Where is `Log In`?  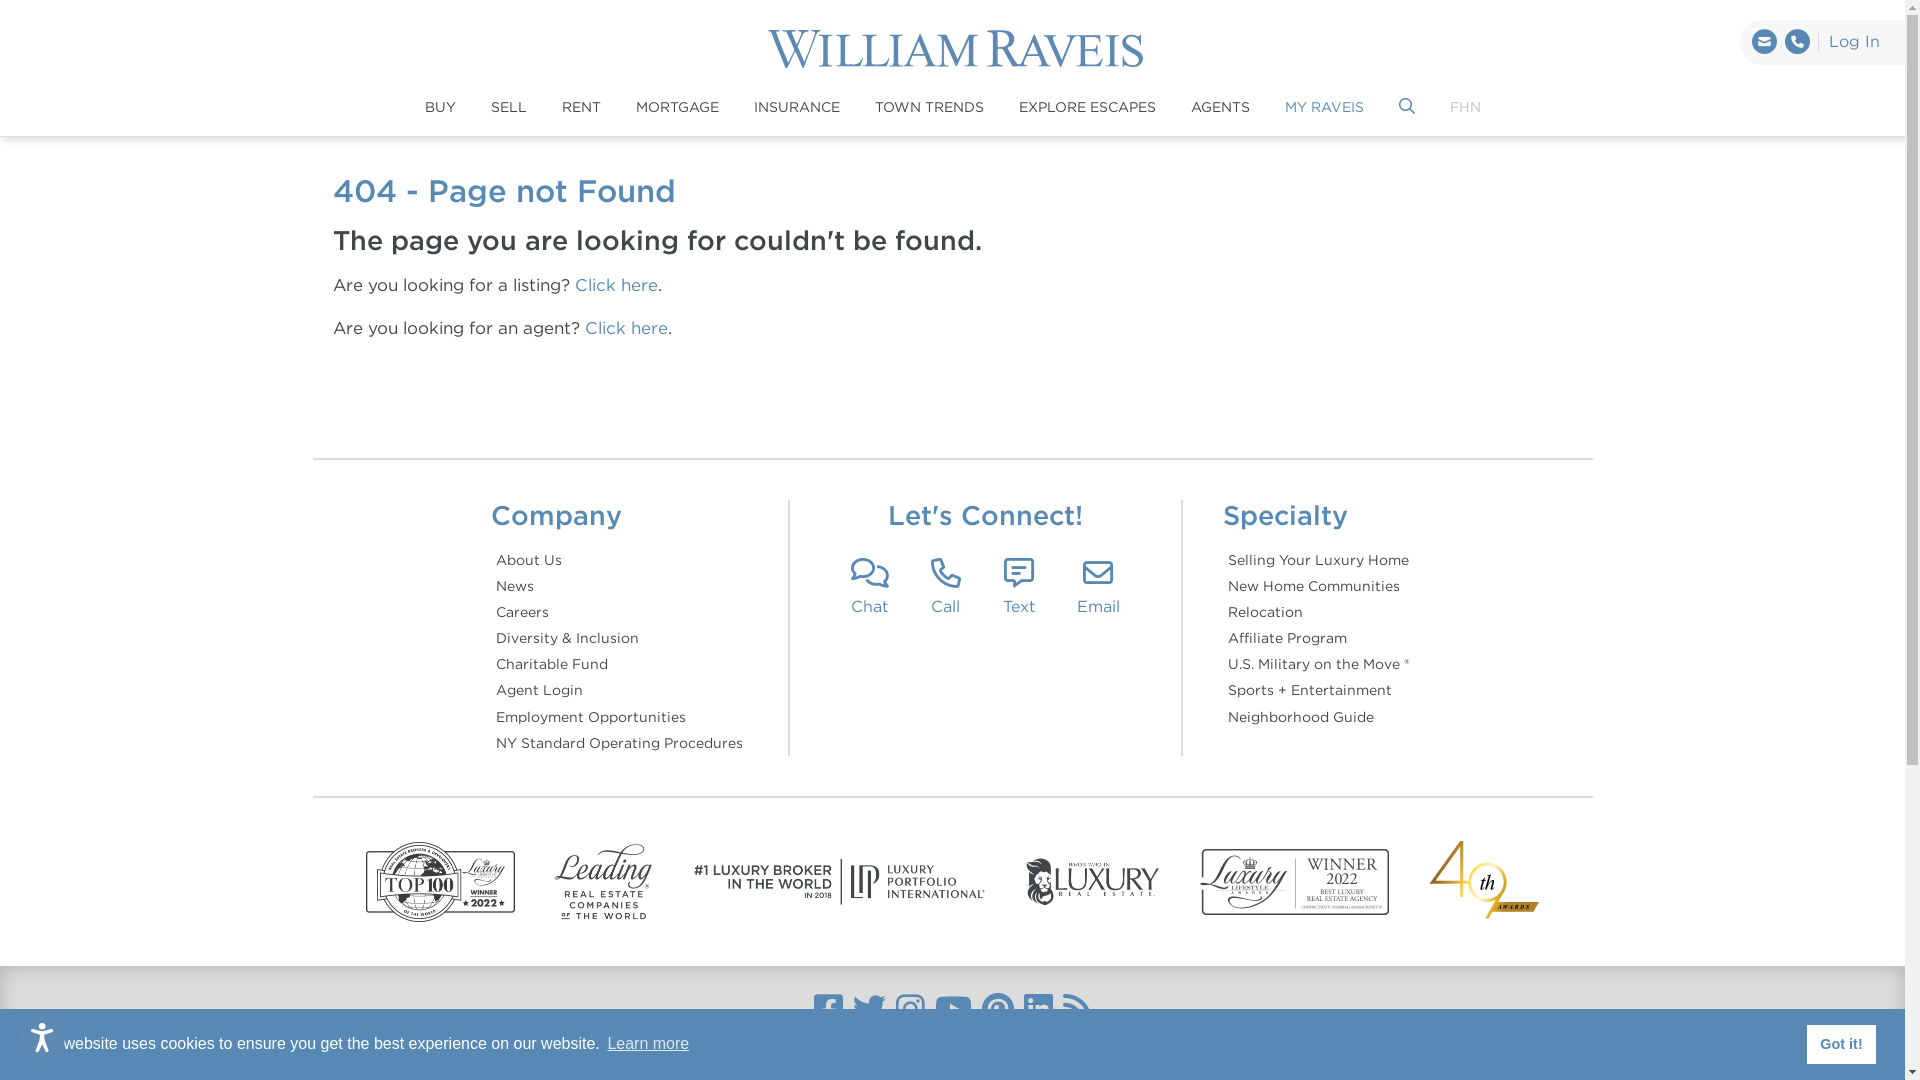 Log In is located at coordinates (1856, 42).